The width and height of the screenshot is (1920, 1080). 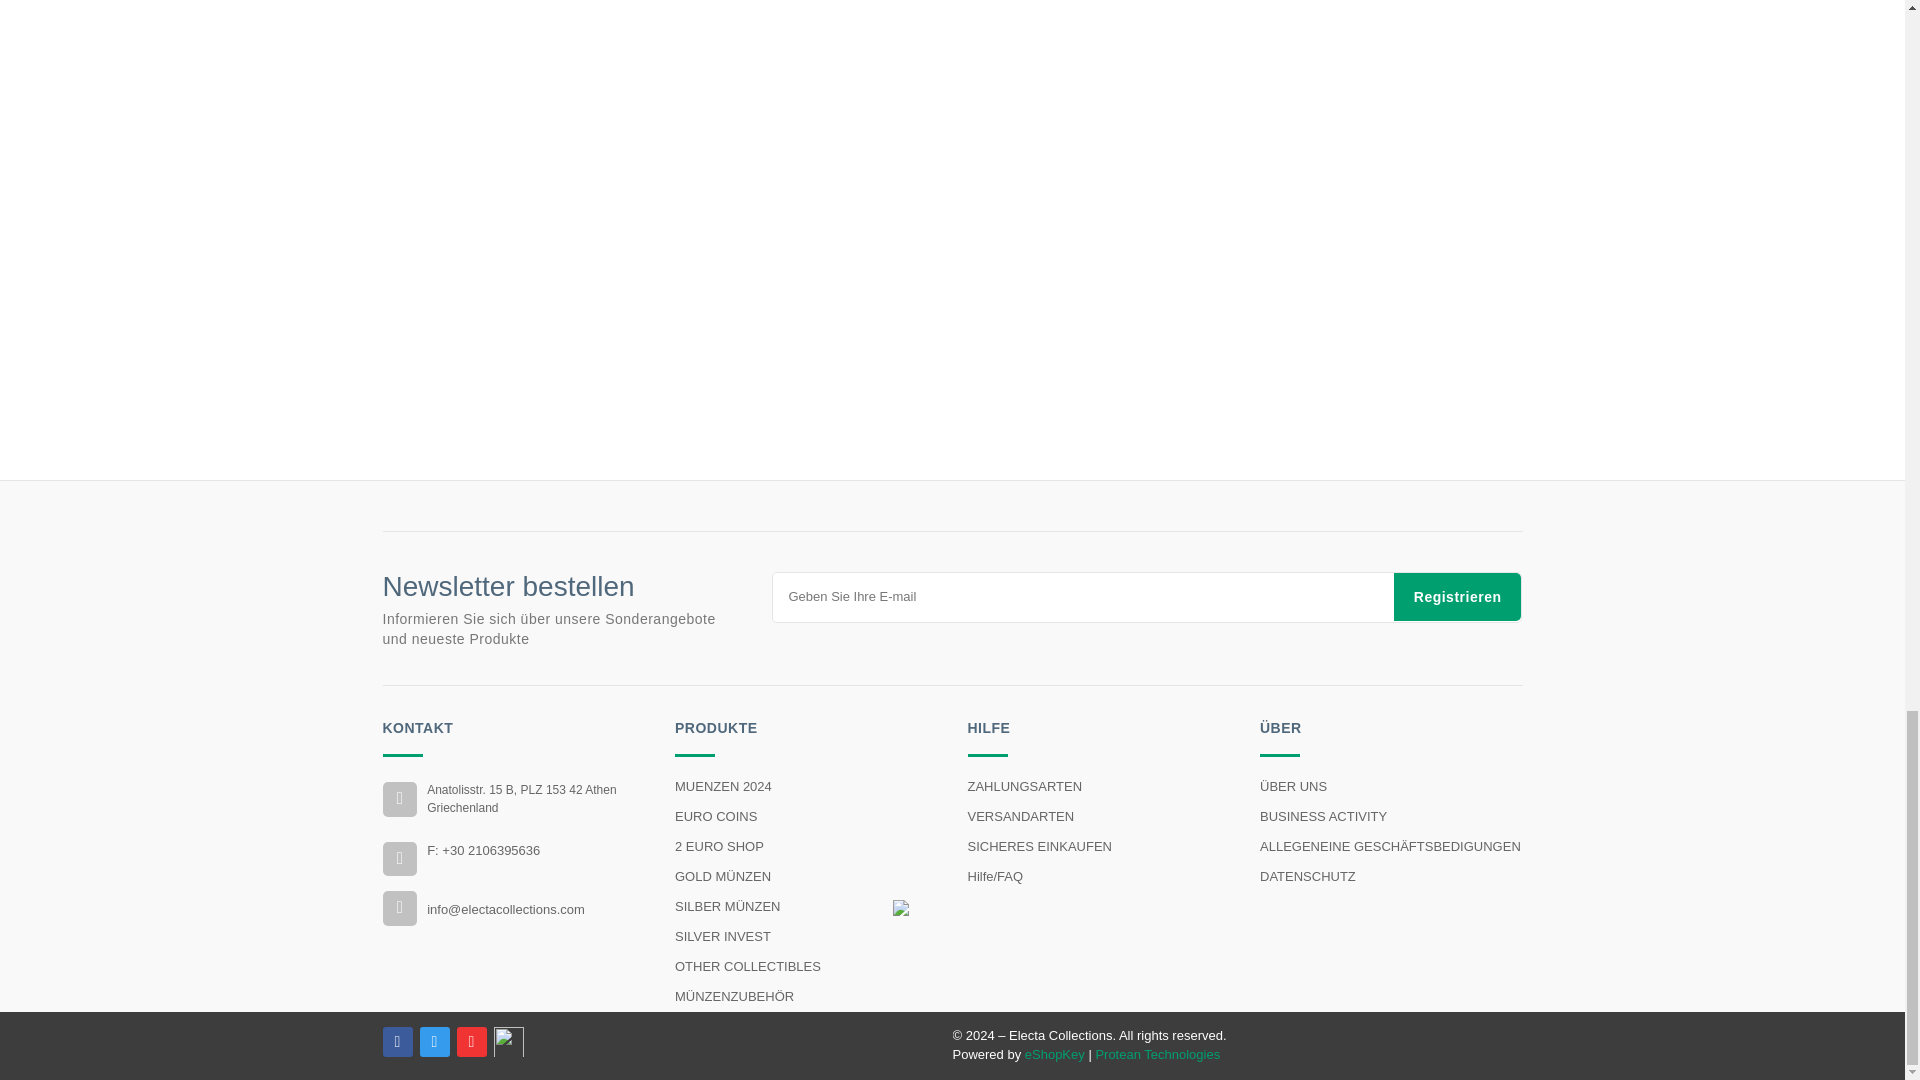 What do you see at coordinates (806, 816) in the screenshot?
I see `EURO COINS` at bounding box center [806, 816].